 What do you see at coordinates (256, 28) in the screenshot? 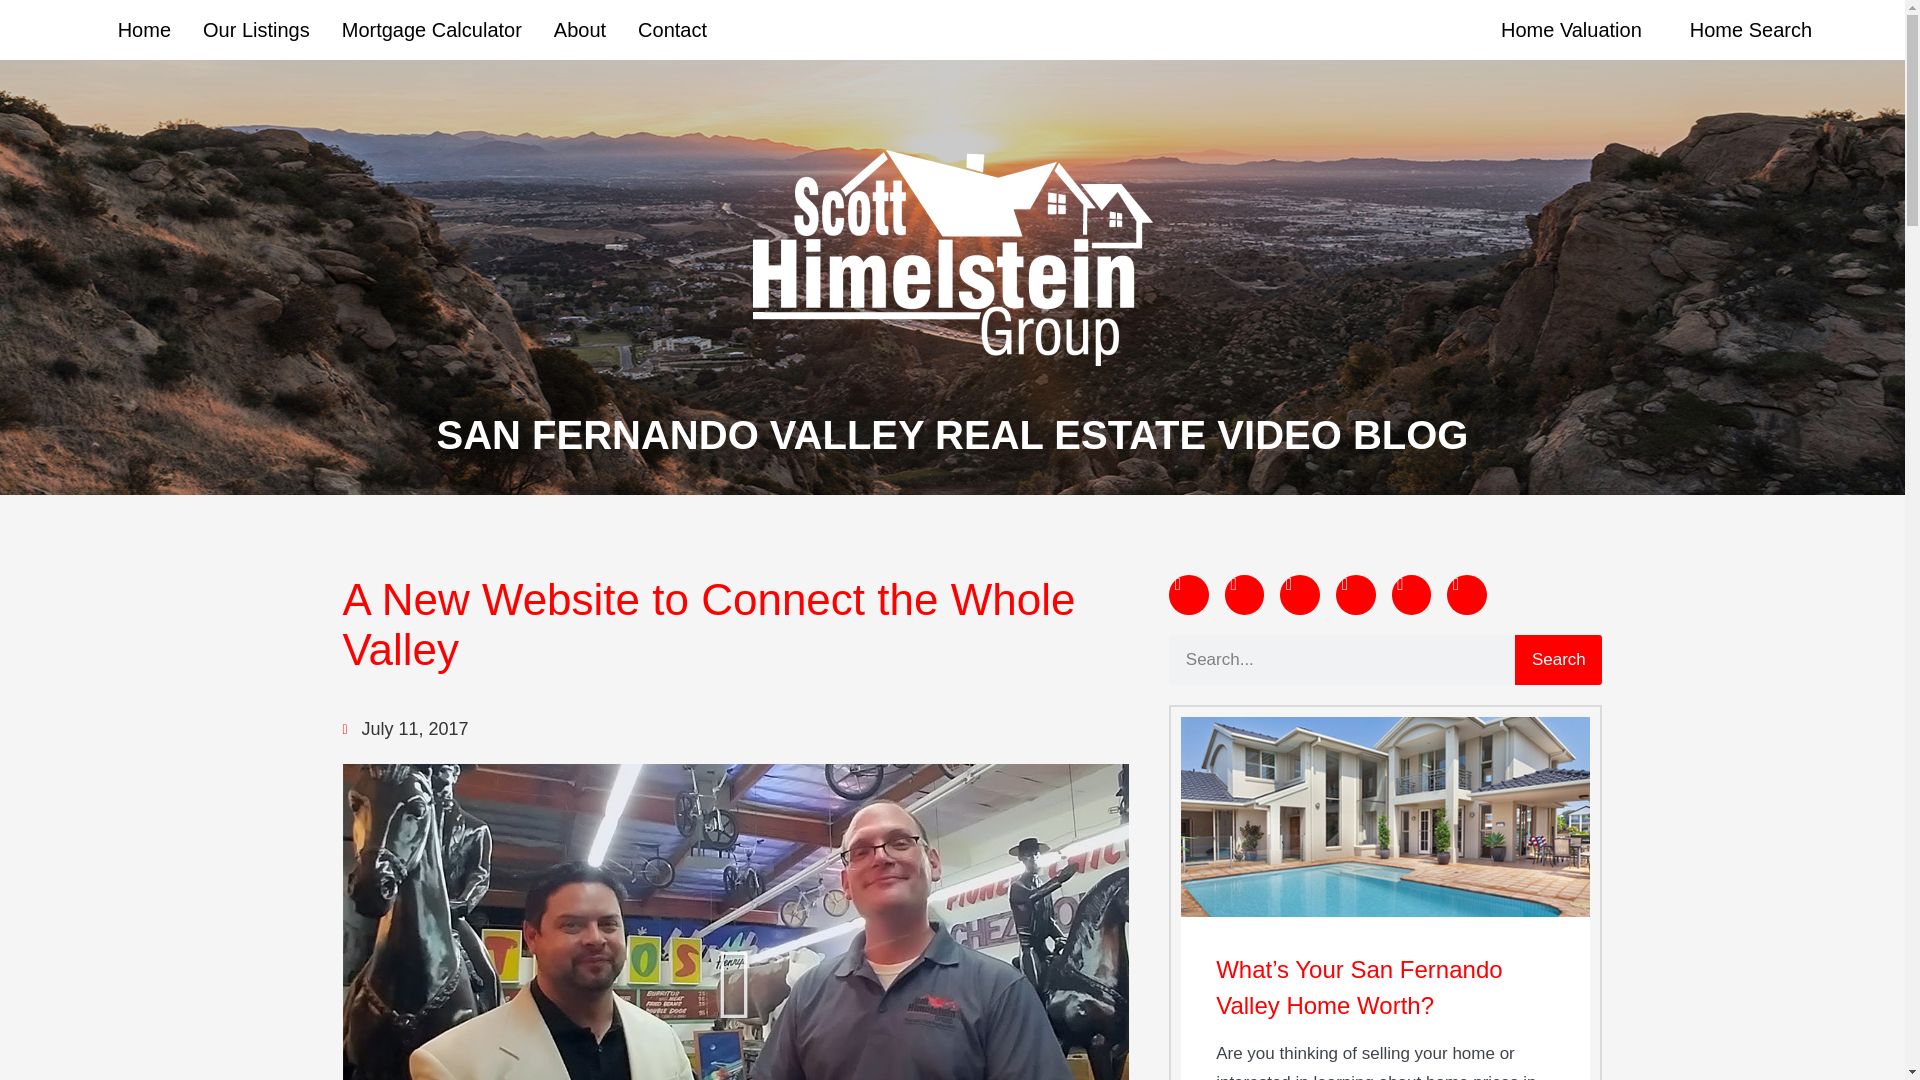
I see `Our Listings` at bounding box center [256, 28].